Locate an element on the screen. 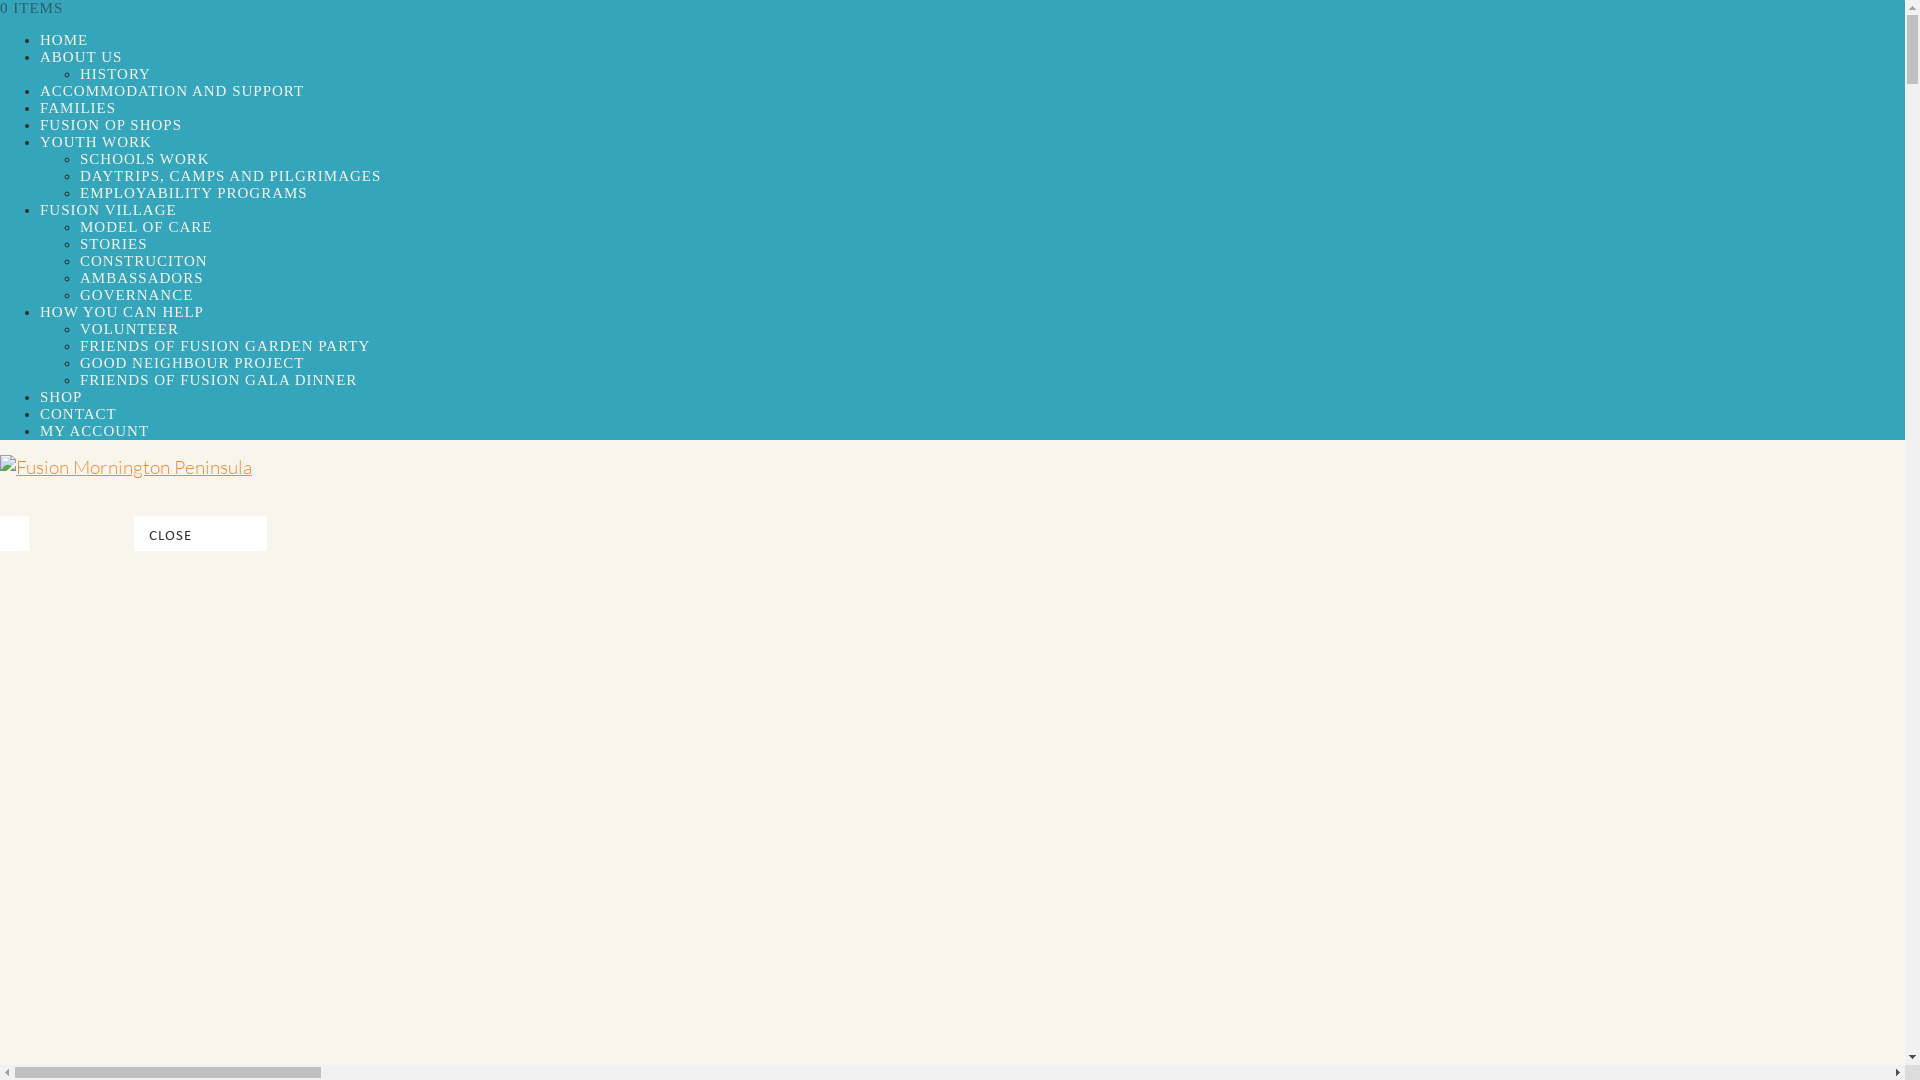 The height and width of the screenshot is (1080, 1920). EMPLOYABILITY PROGRAMS is located at coordinates (194, 193).